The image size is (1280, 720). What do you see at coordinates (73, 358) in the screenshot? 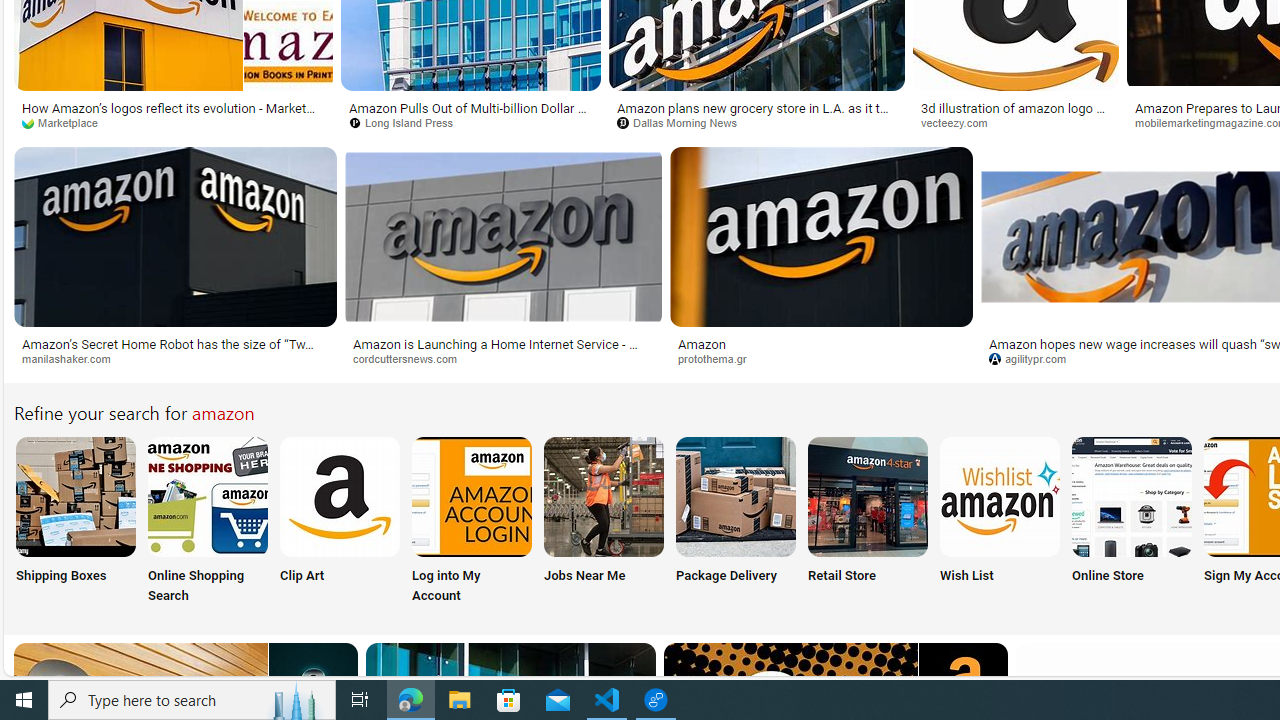
I see `manilashaker.com` at bounding box center [73, 358].